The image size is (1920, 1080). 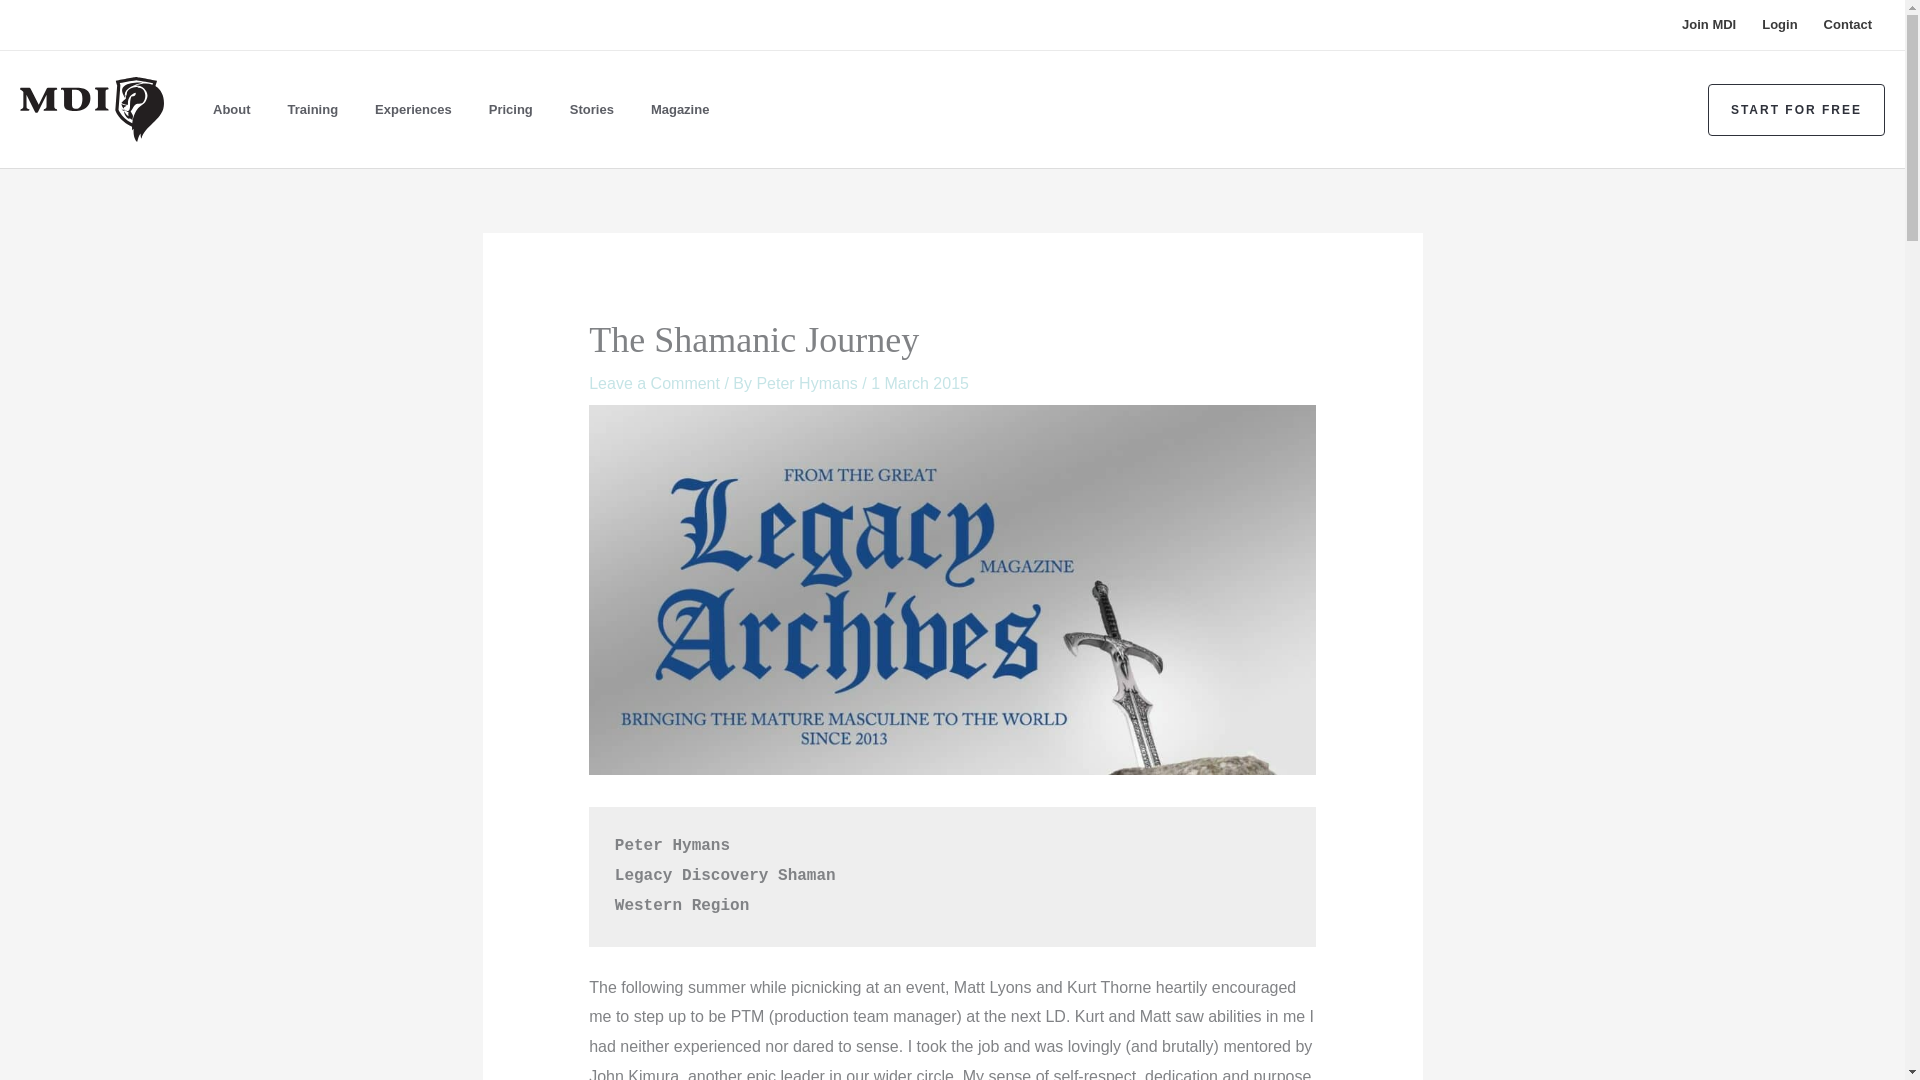 I want to click on Contact, so click(x=1848, y=24).